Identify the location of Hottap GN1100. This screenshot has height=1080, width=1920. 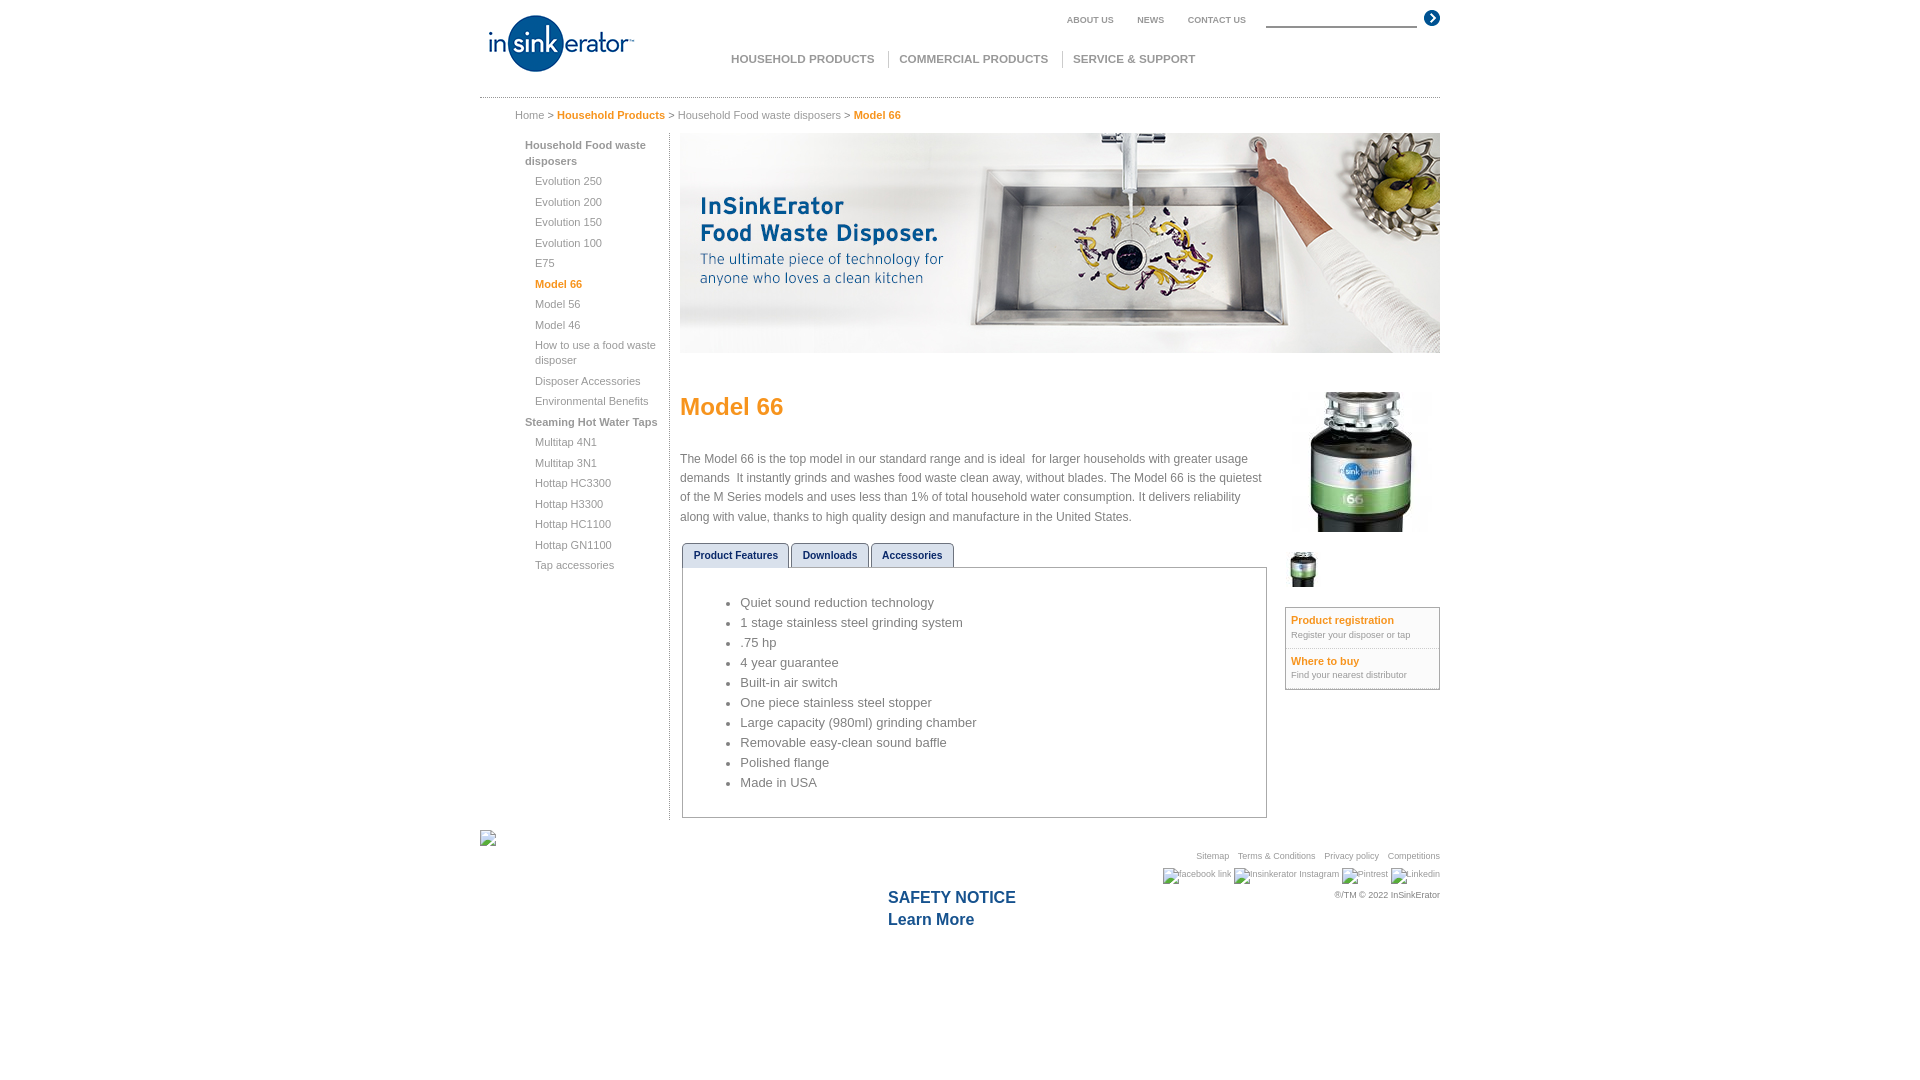
(574, 545).